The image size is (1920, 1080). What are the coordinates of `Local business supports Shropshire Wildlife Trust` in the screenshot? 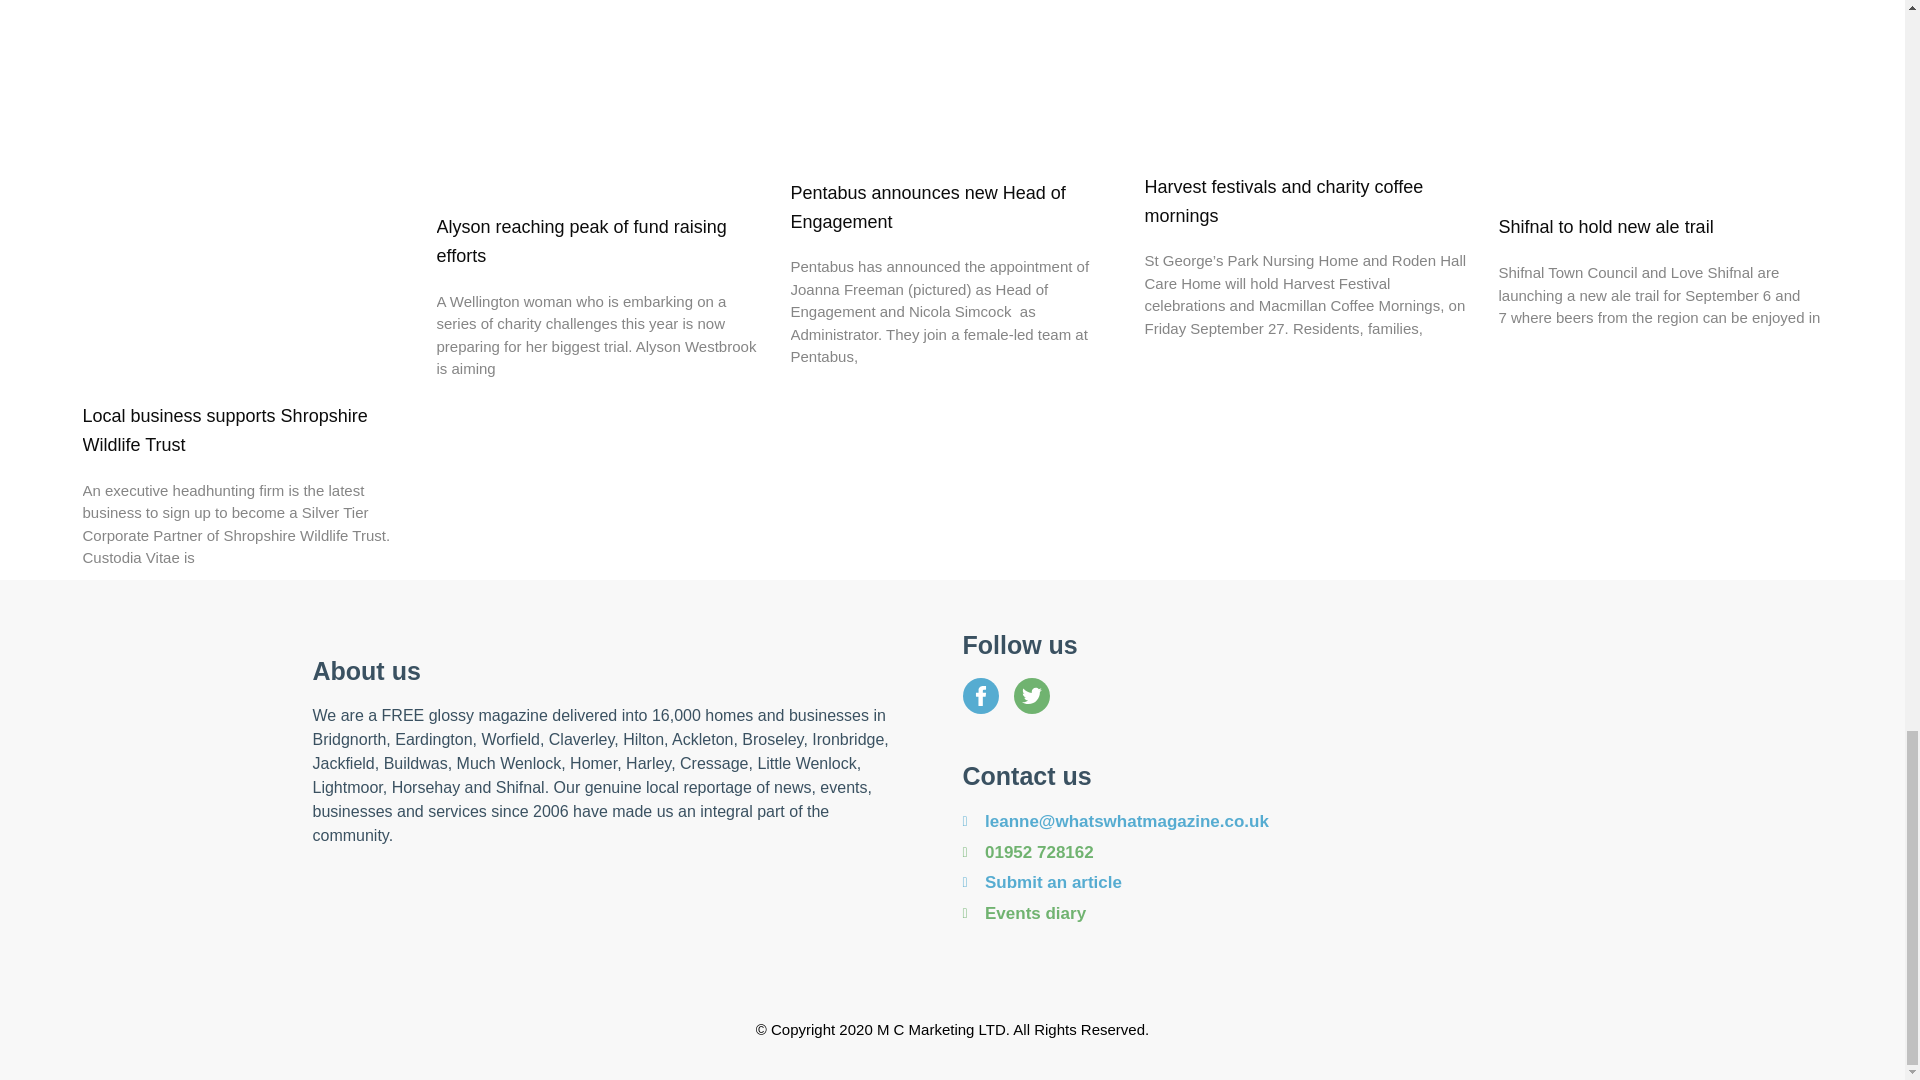 It's located at (224, 430).